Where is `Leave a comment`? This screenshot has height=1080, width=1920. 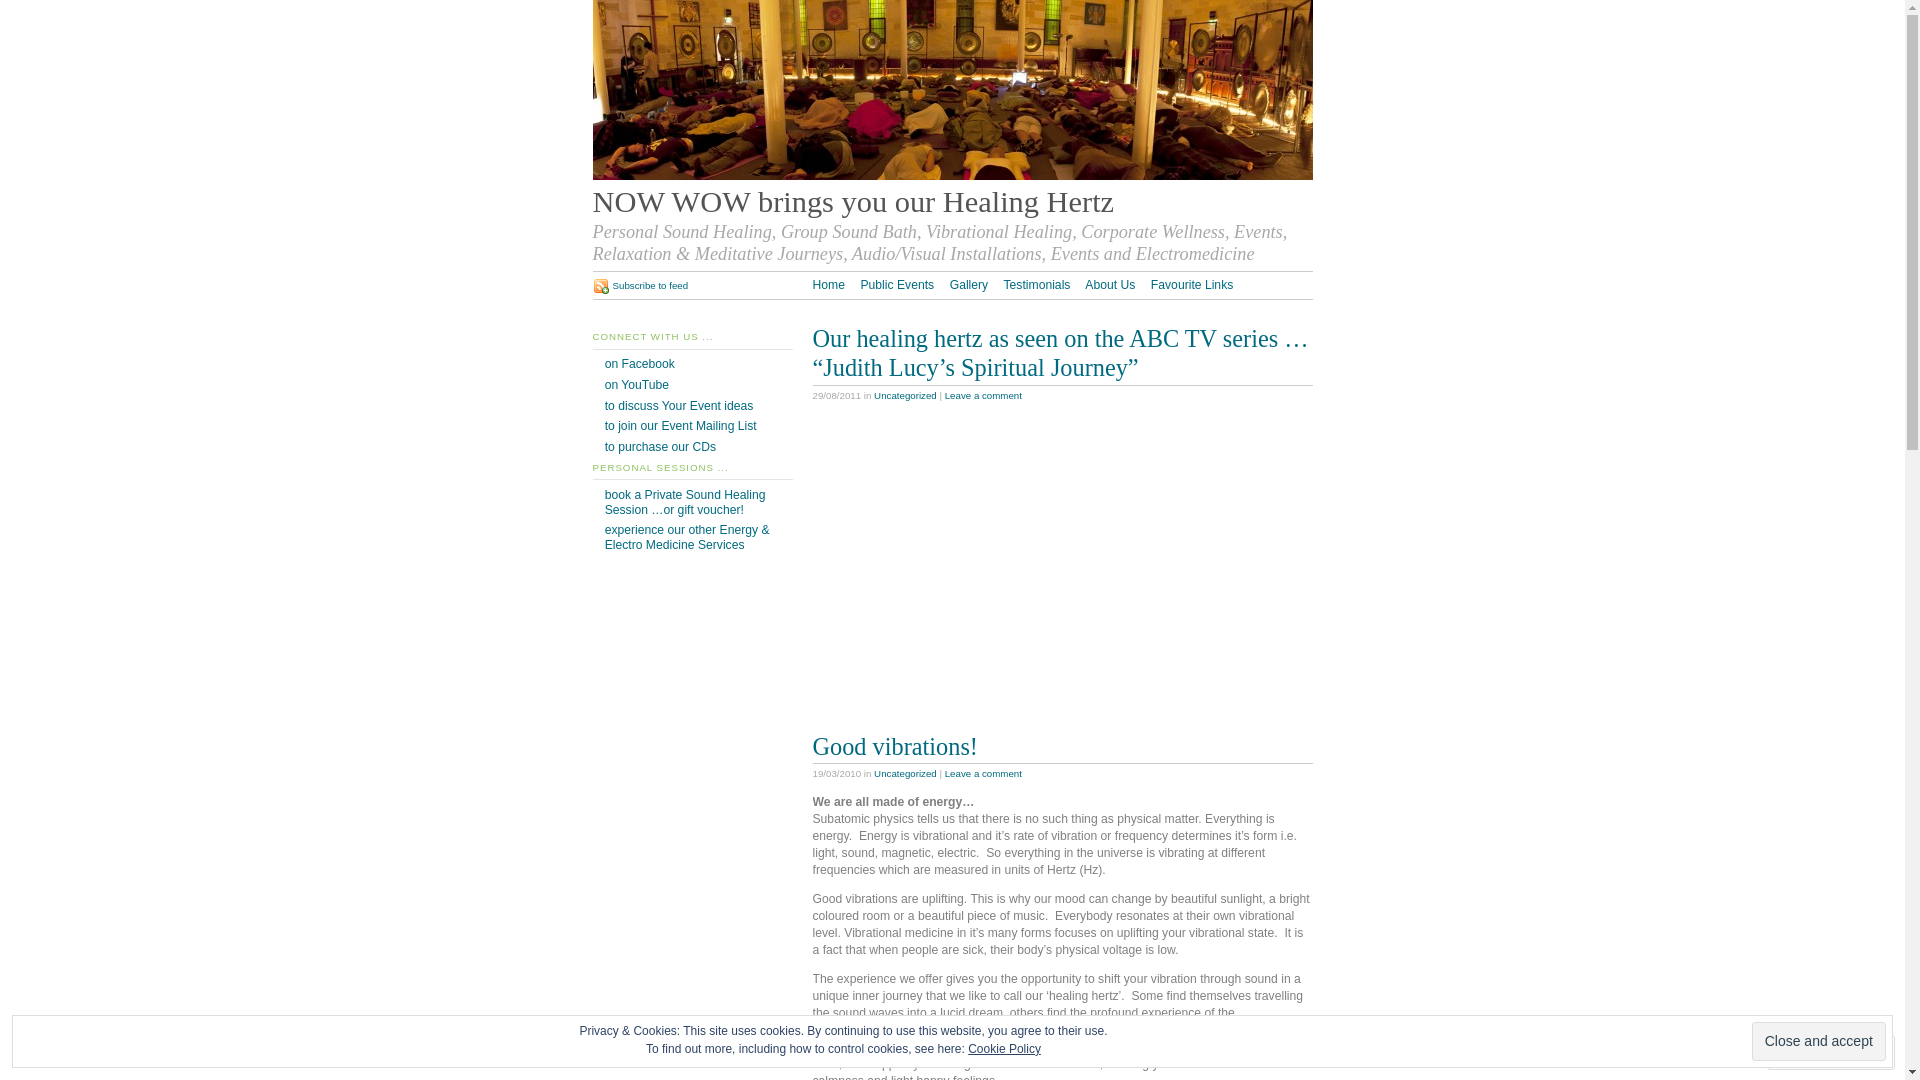
Leave a comment is located at coordinates (984, 774).